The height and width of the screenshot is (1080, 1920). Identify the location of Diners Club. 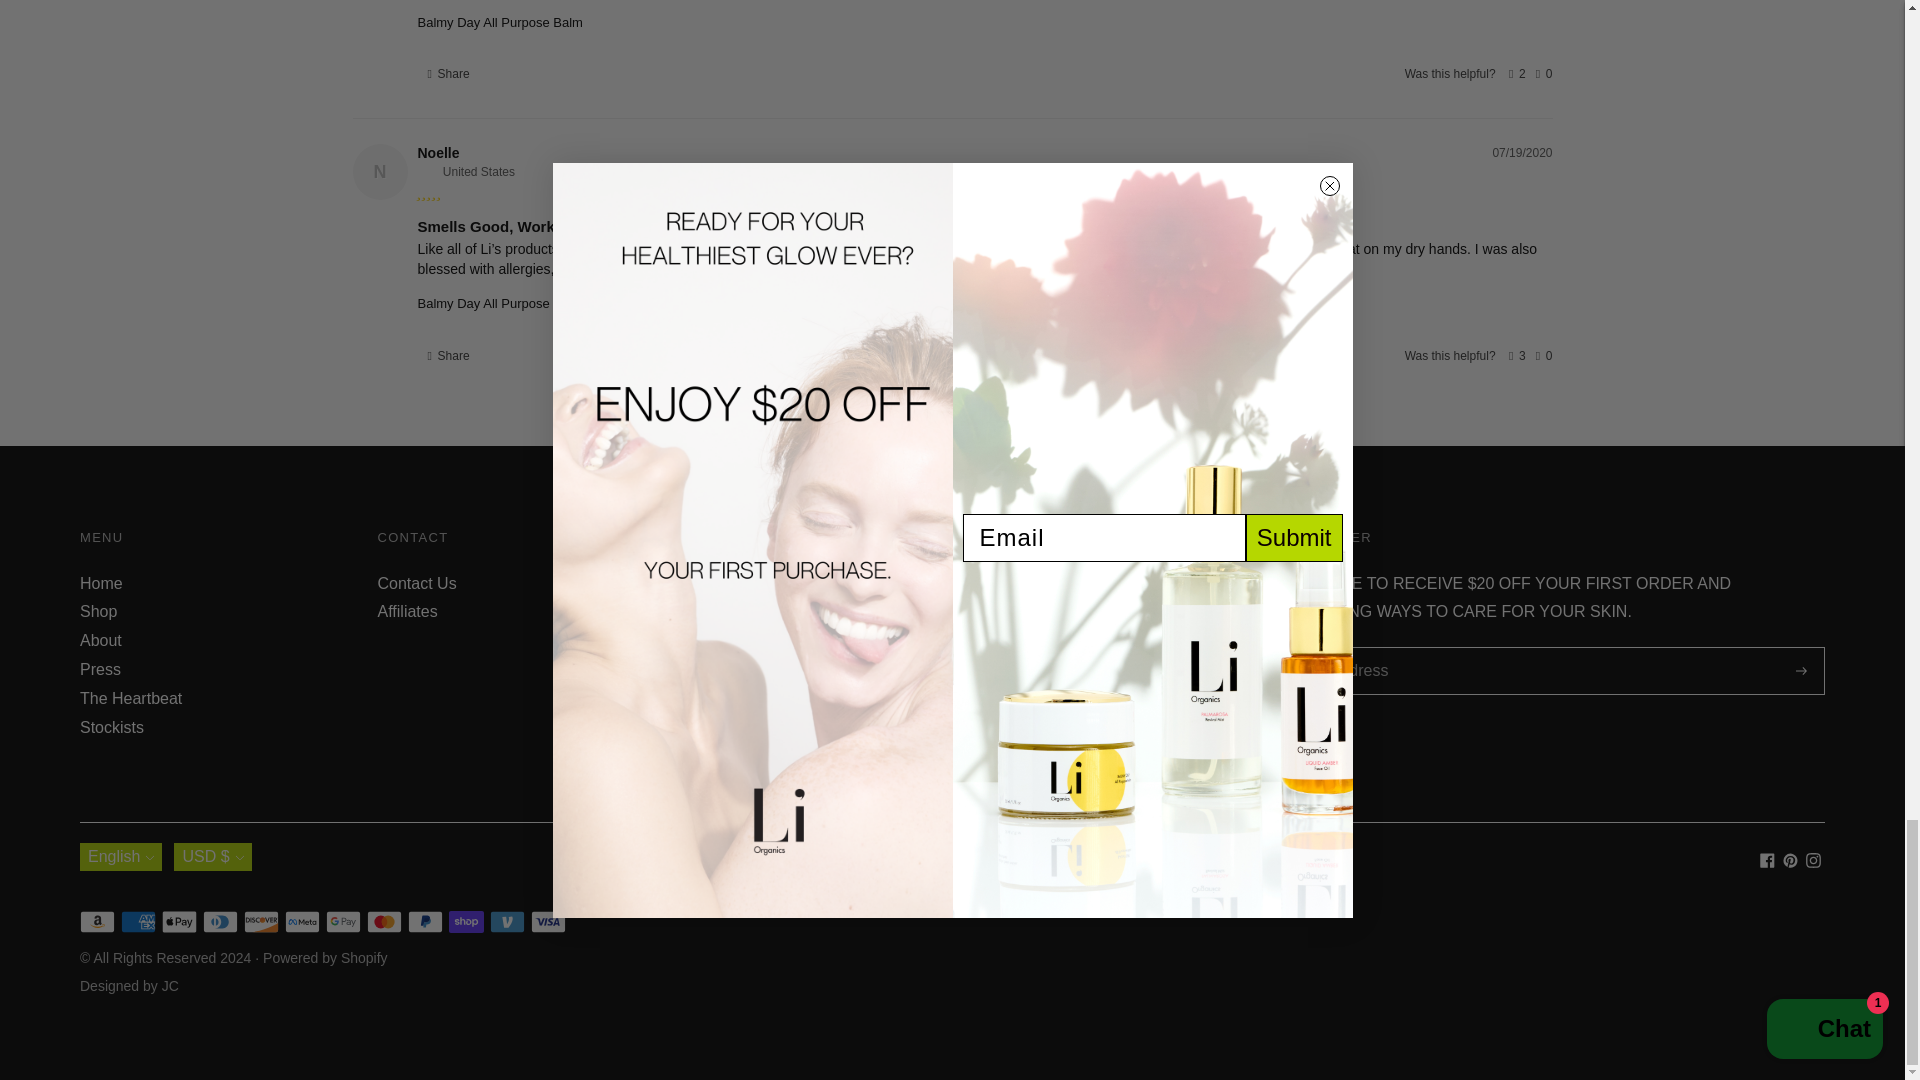
(220, 922).